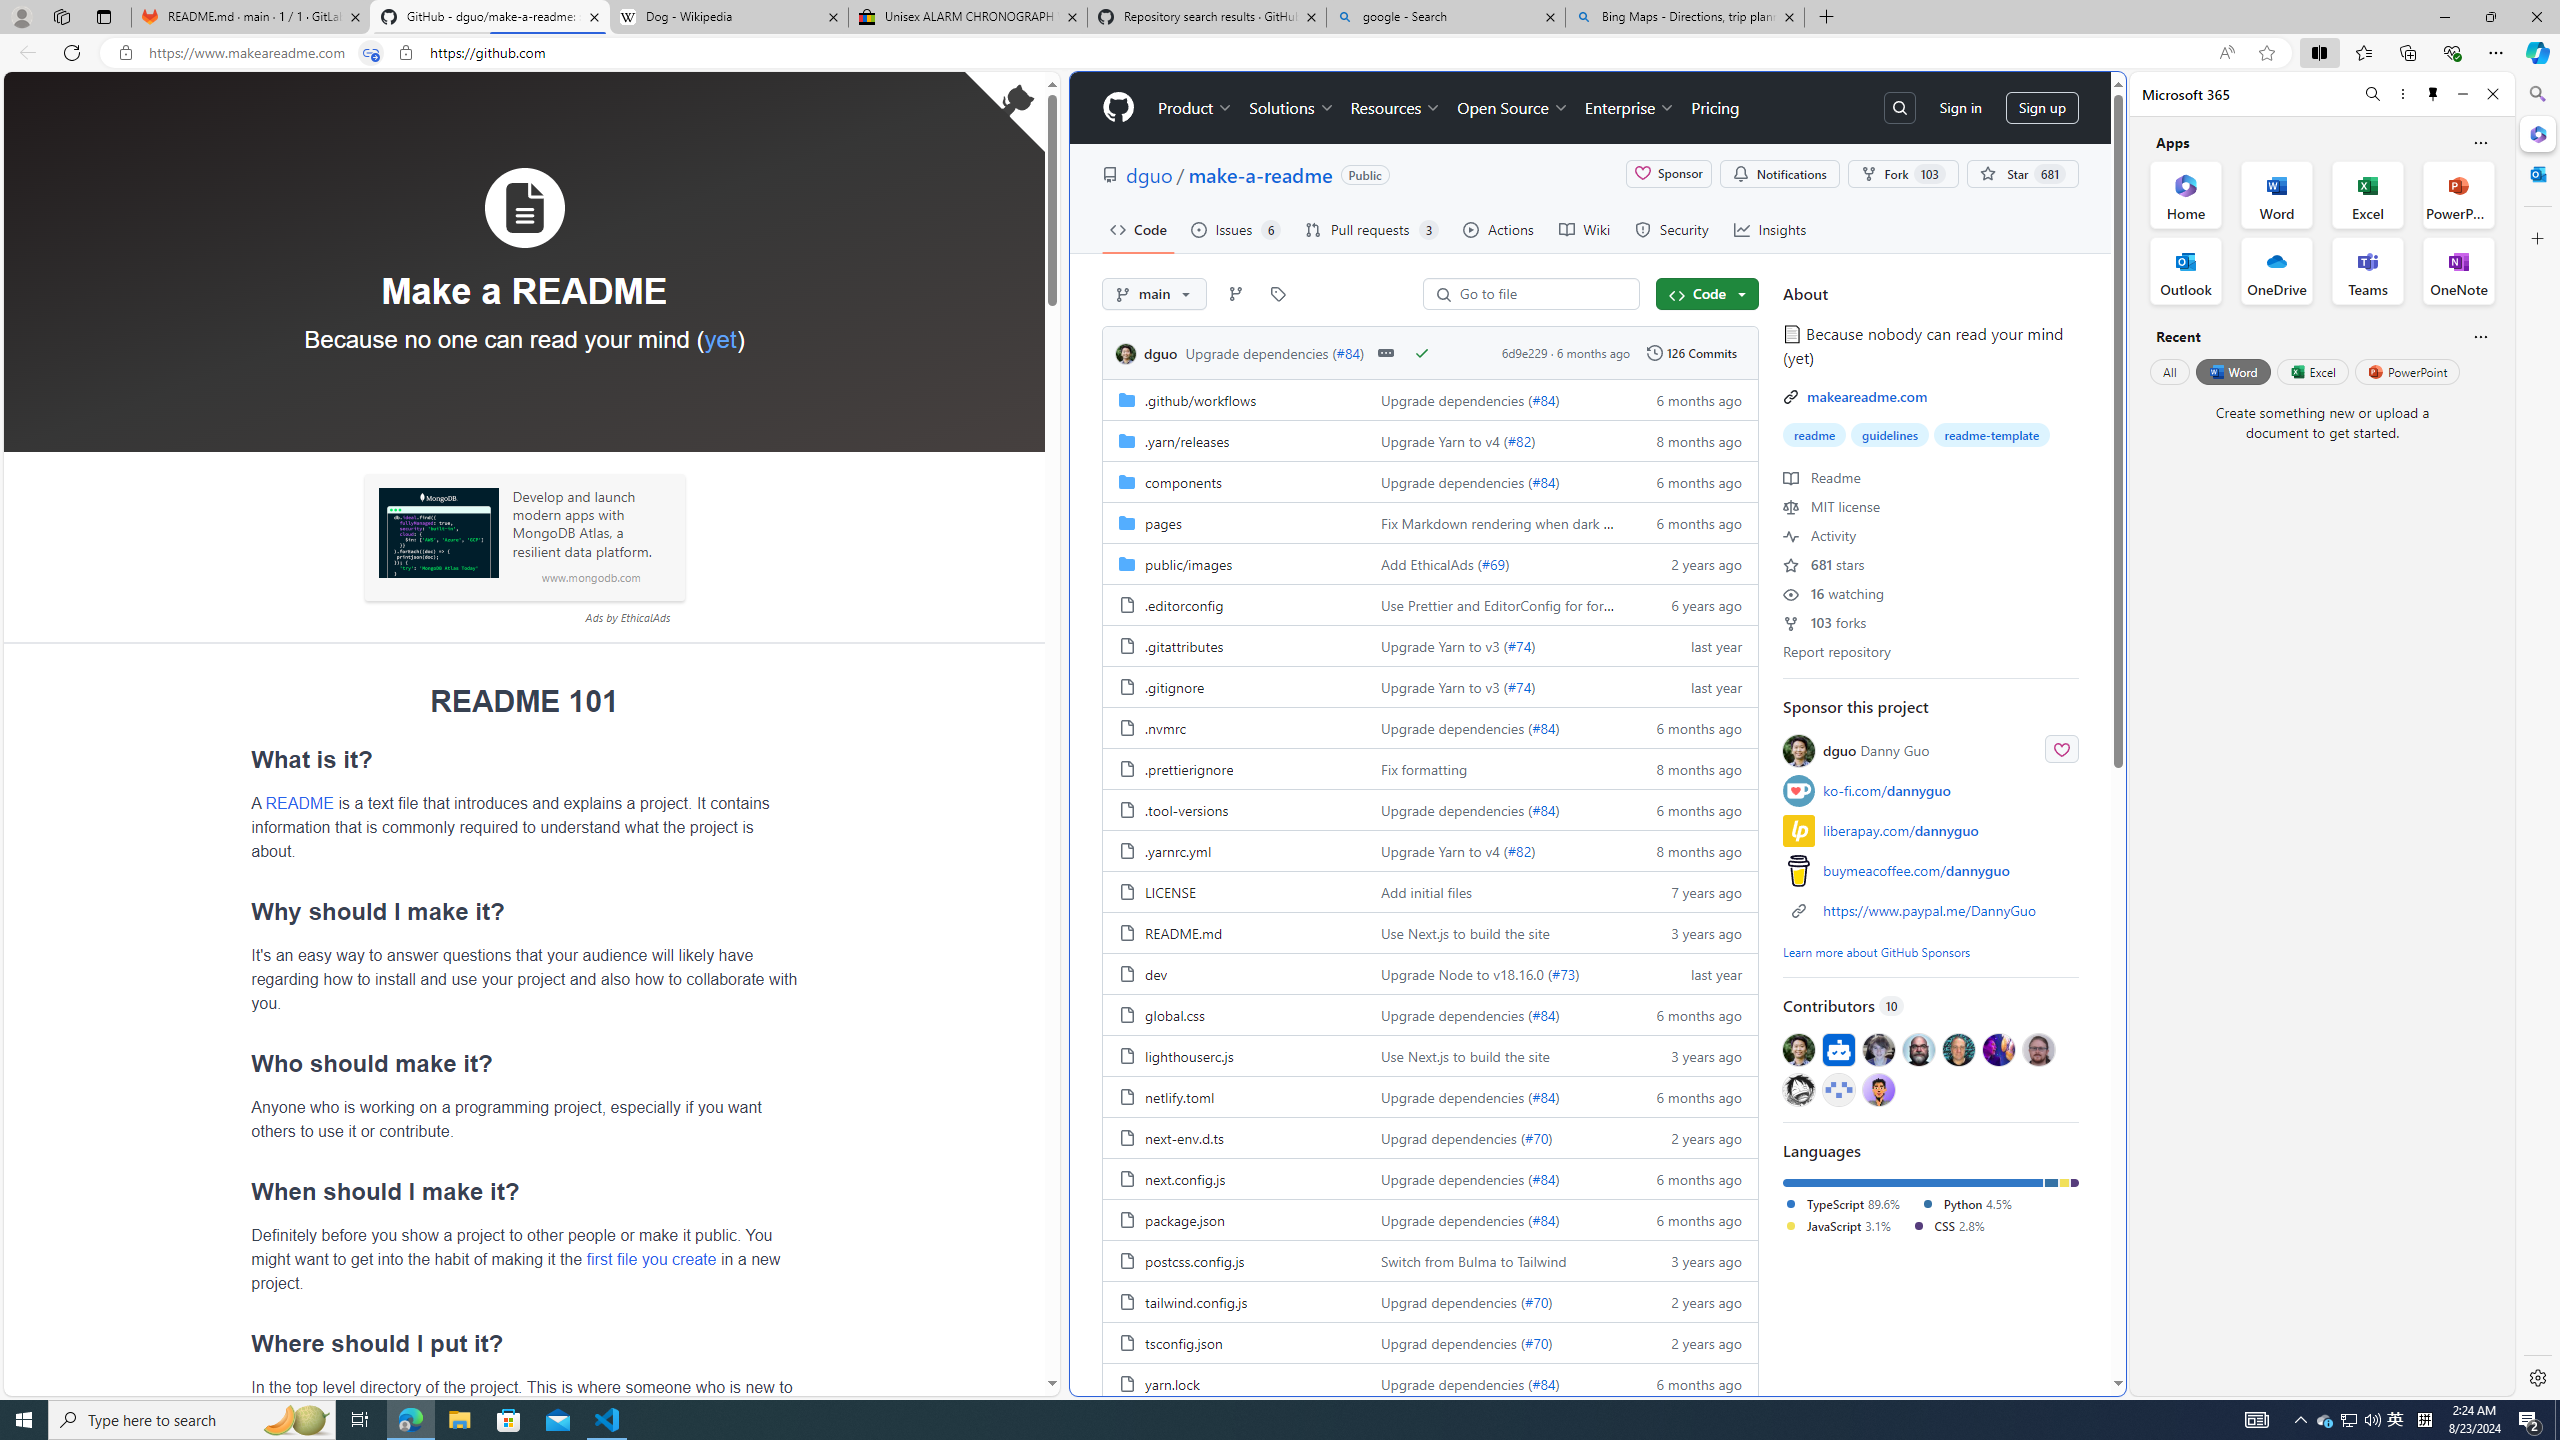  Describe the element at coordinates (1156, 973) in the screenshot. I see `dev, (File)` at that location.